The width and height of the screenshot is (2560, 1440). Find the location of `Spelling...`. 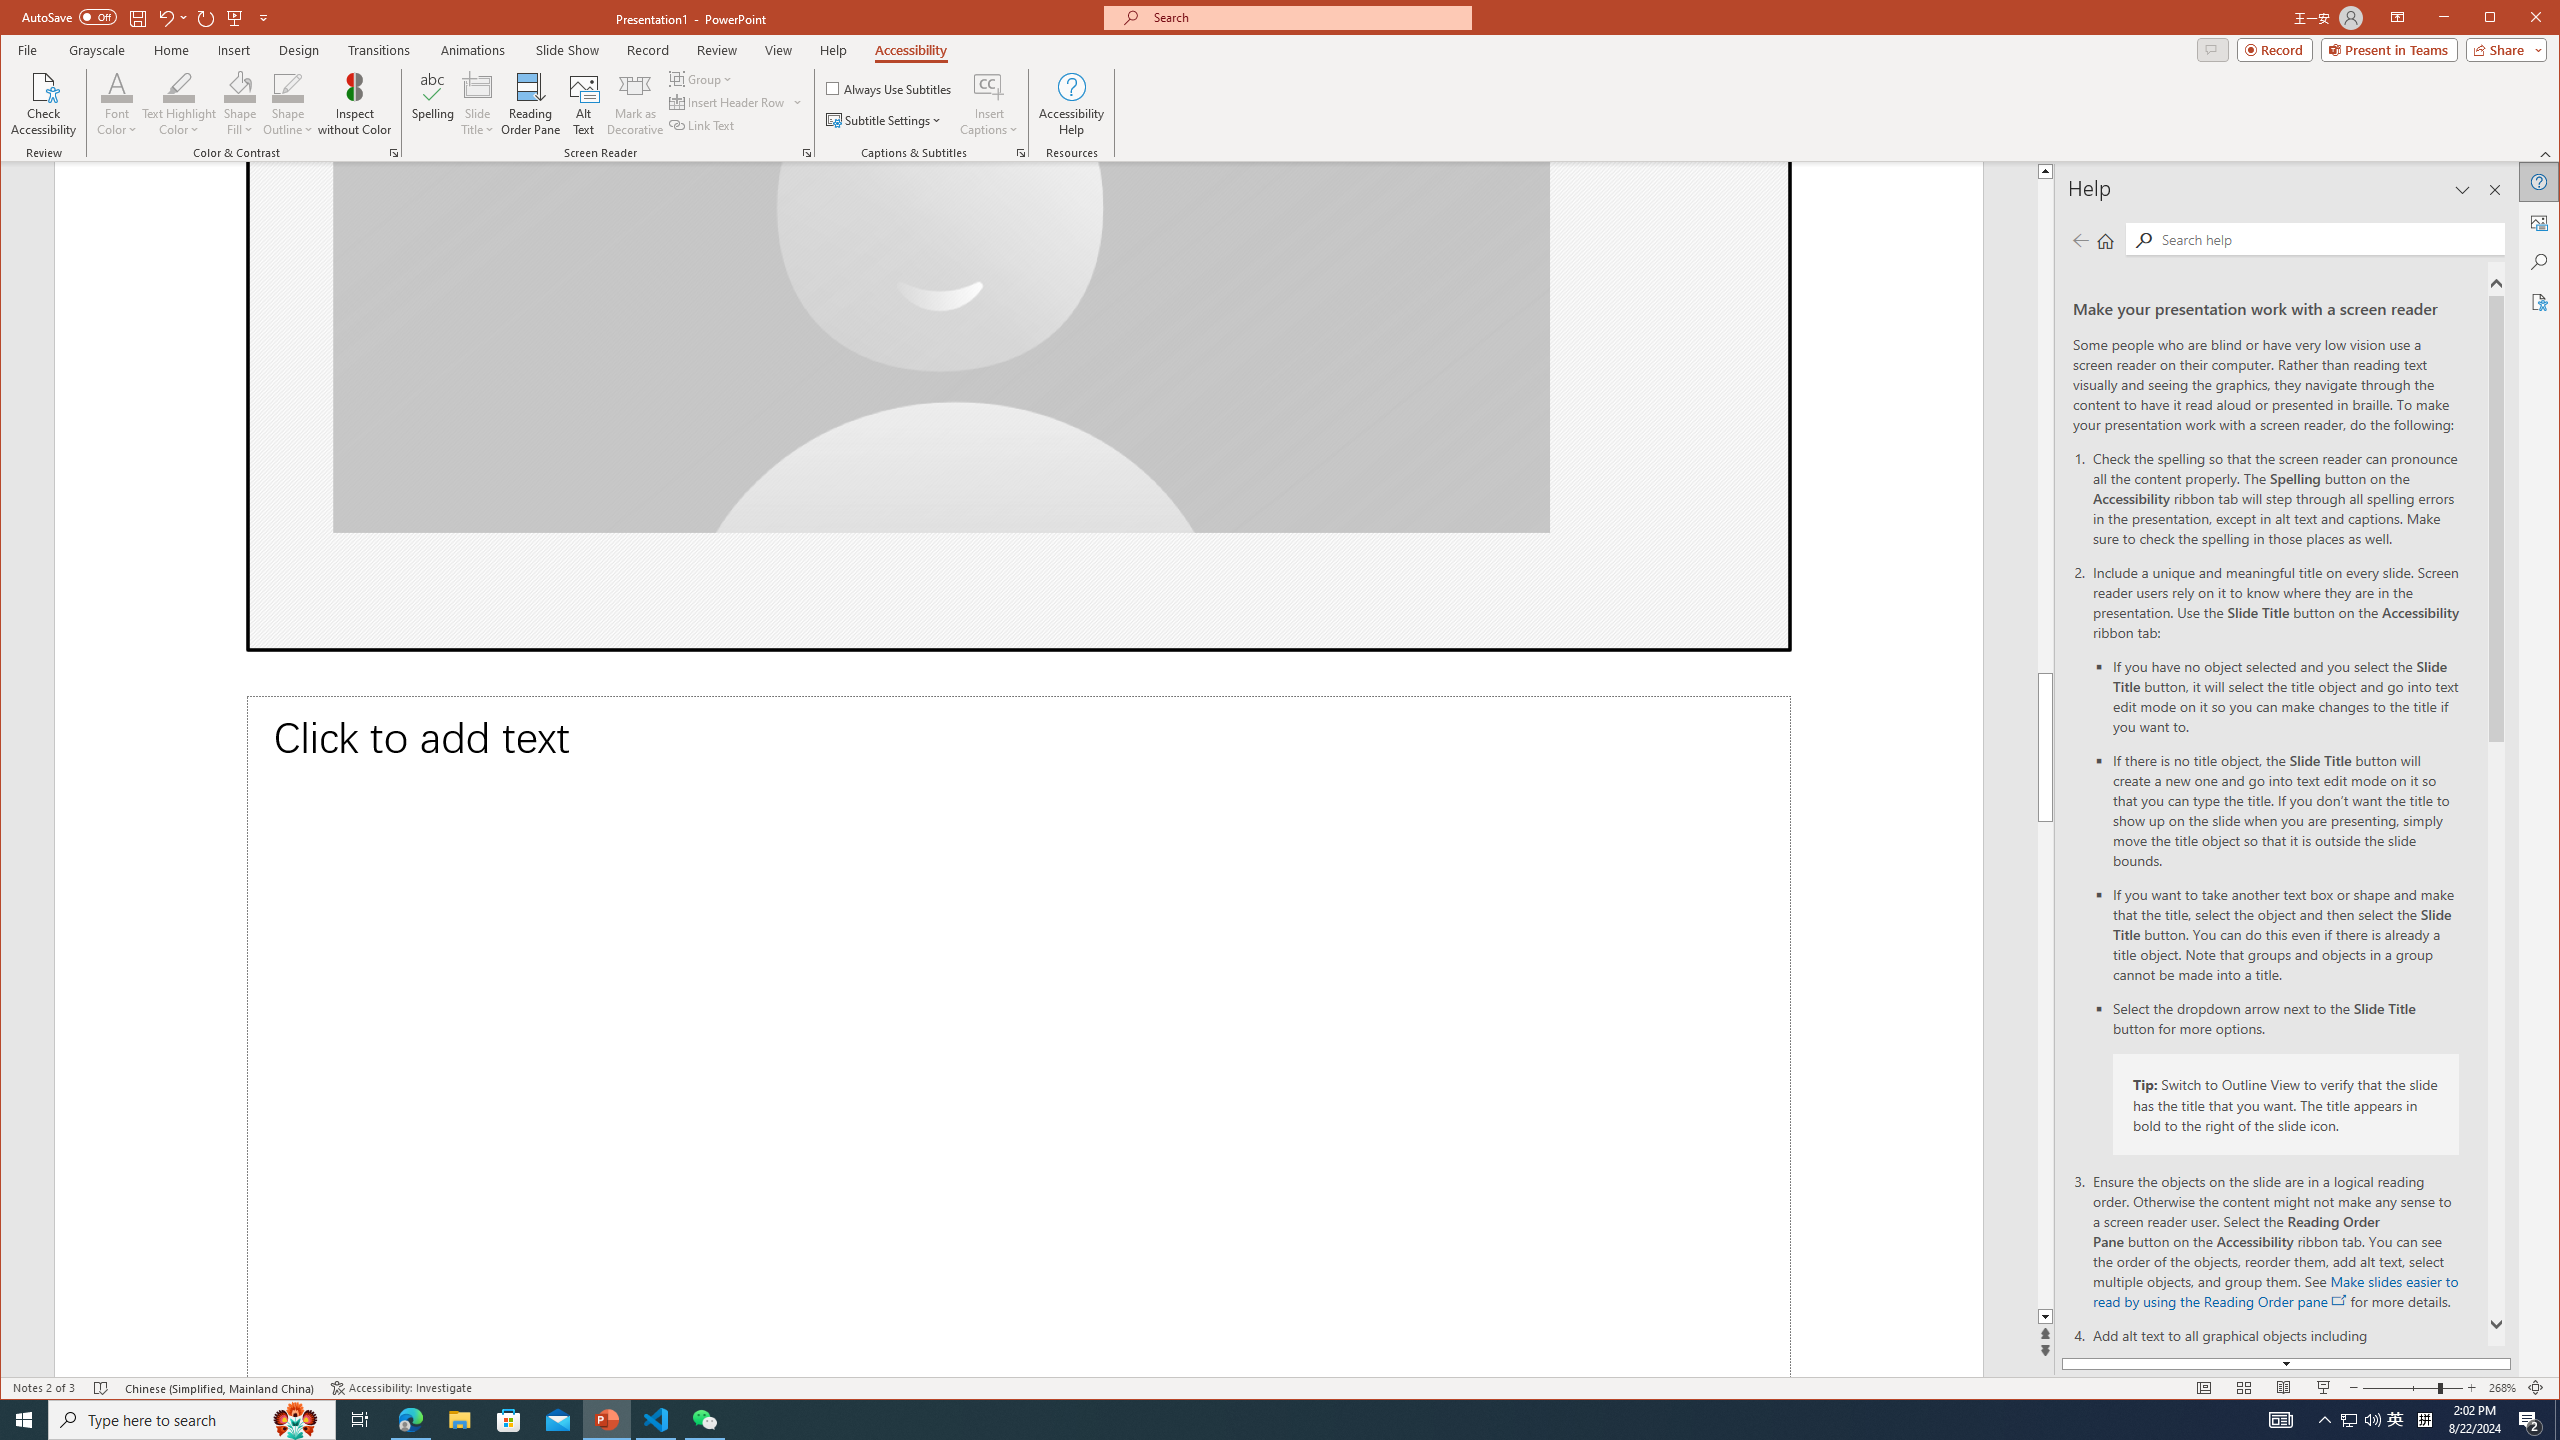

Spelling... is located at coordinates (434, 104).